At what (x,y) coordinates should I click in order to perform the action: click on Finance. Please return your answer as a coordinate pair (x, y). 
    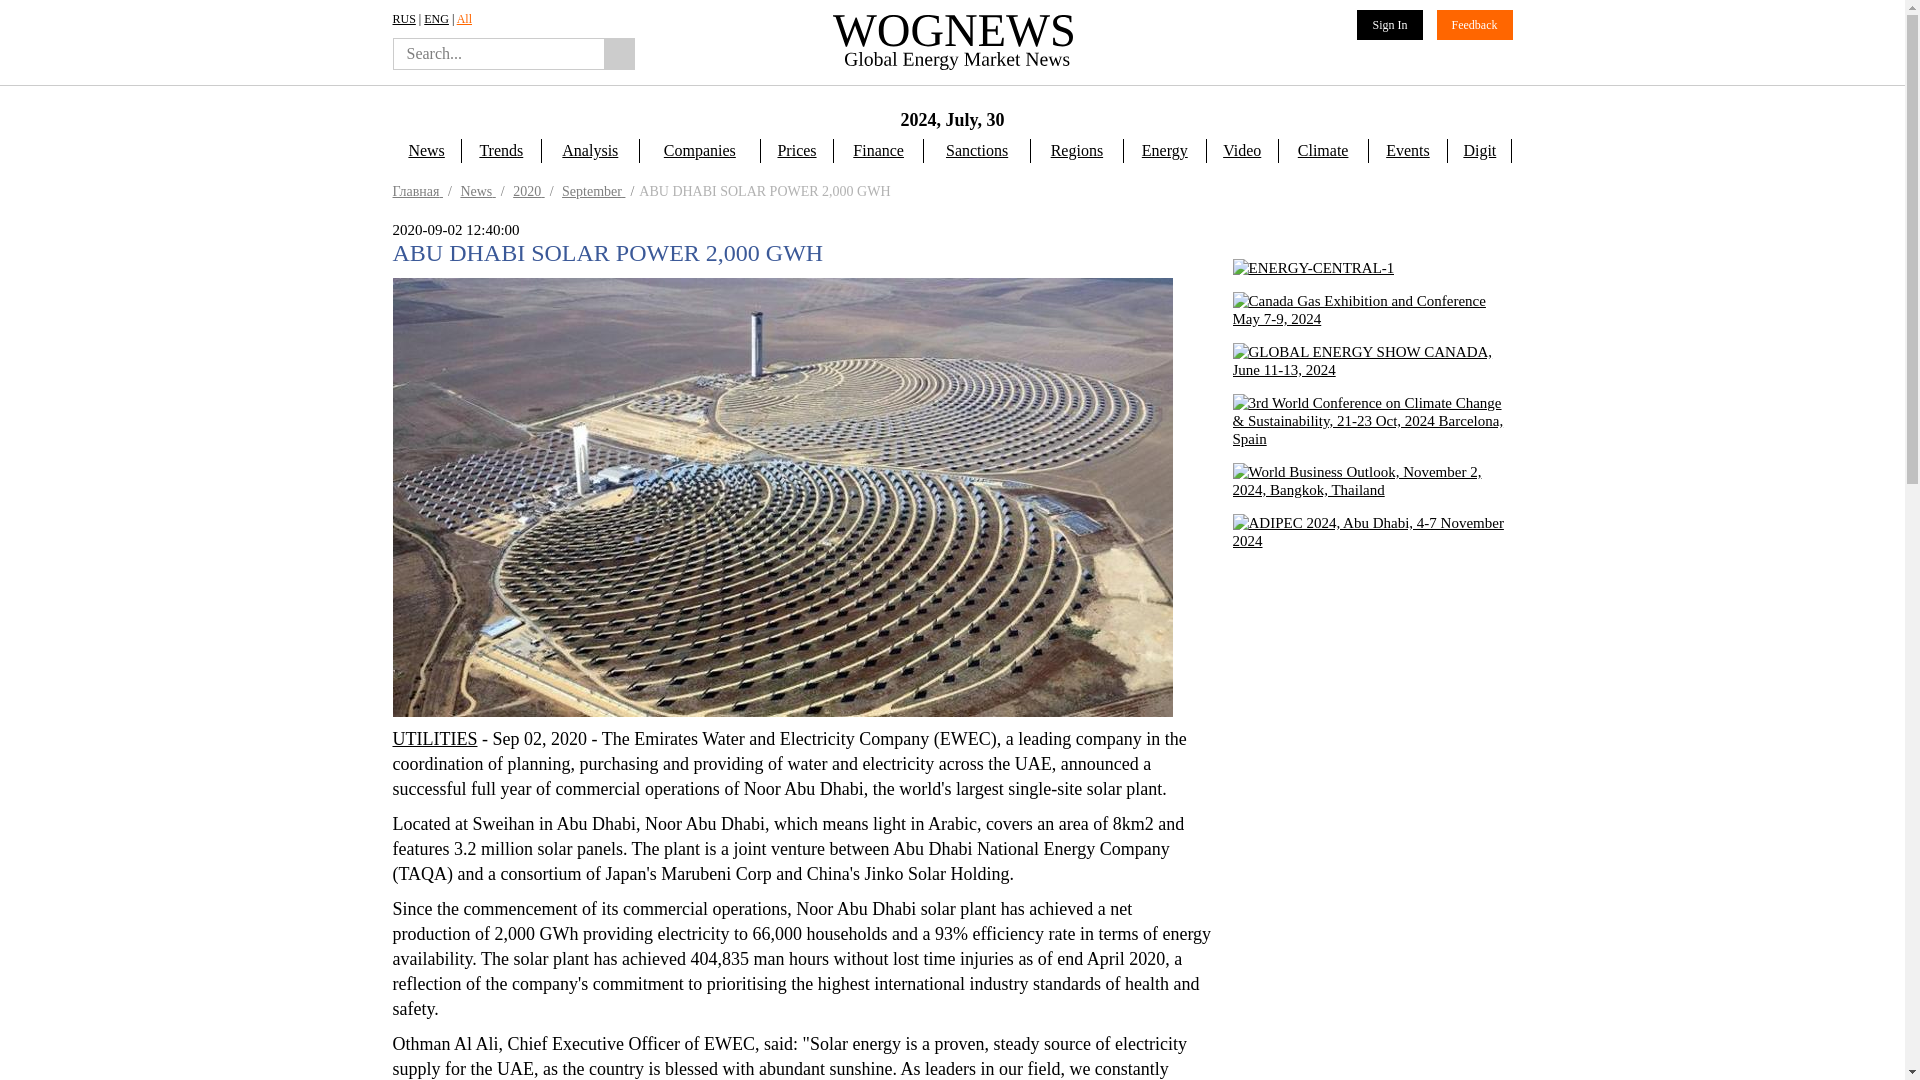
    Looking at the image, I should click on (878, 151).